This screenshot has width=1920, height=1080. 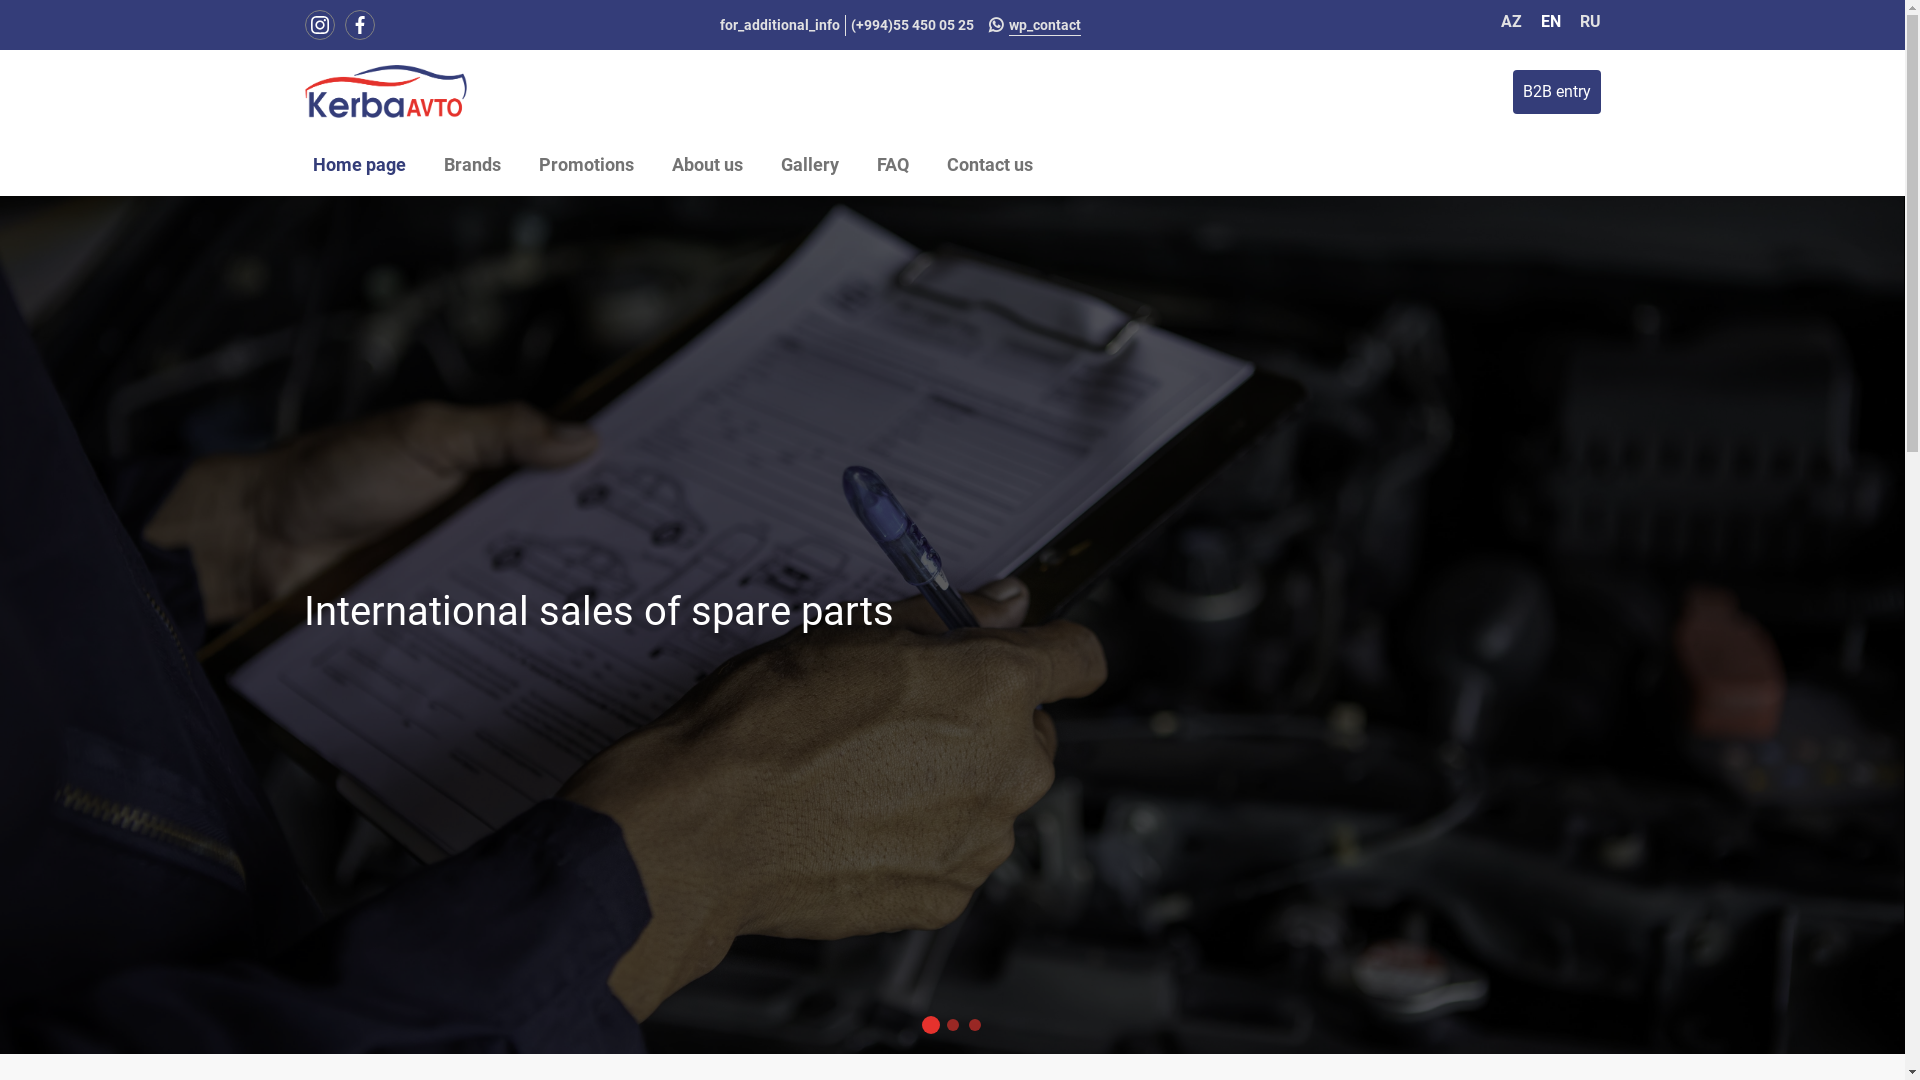 I want to click on for_additional_info
(+994)55 450 05 25
wp_contact, so click(x=897, y=24).